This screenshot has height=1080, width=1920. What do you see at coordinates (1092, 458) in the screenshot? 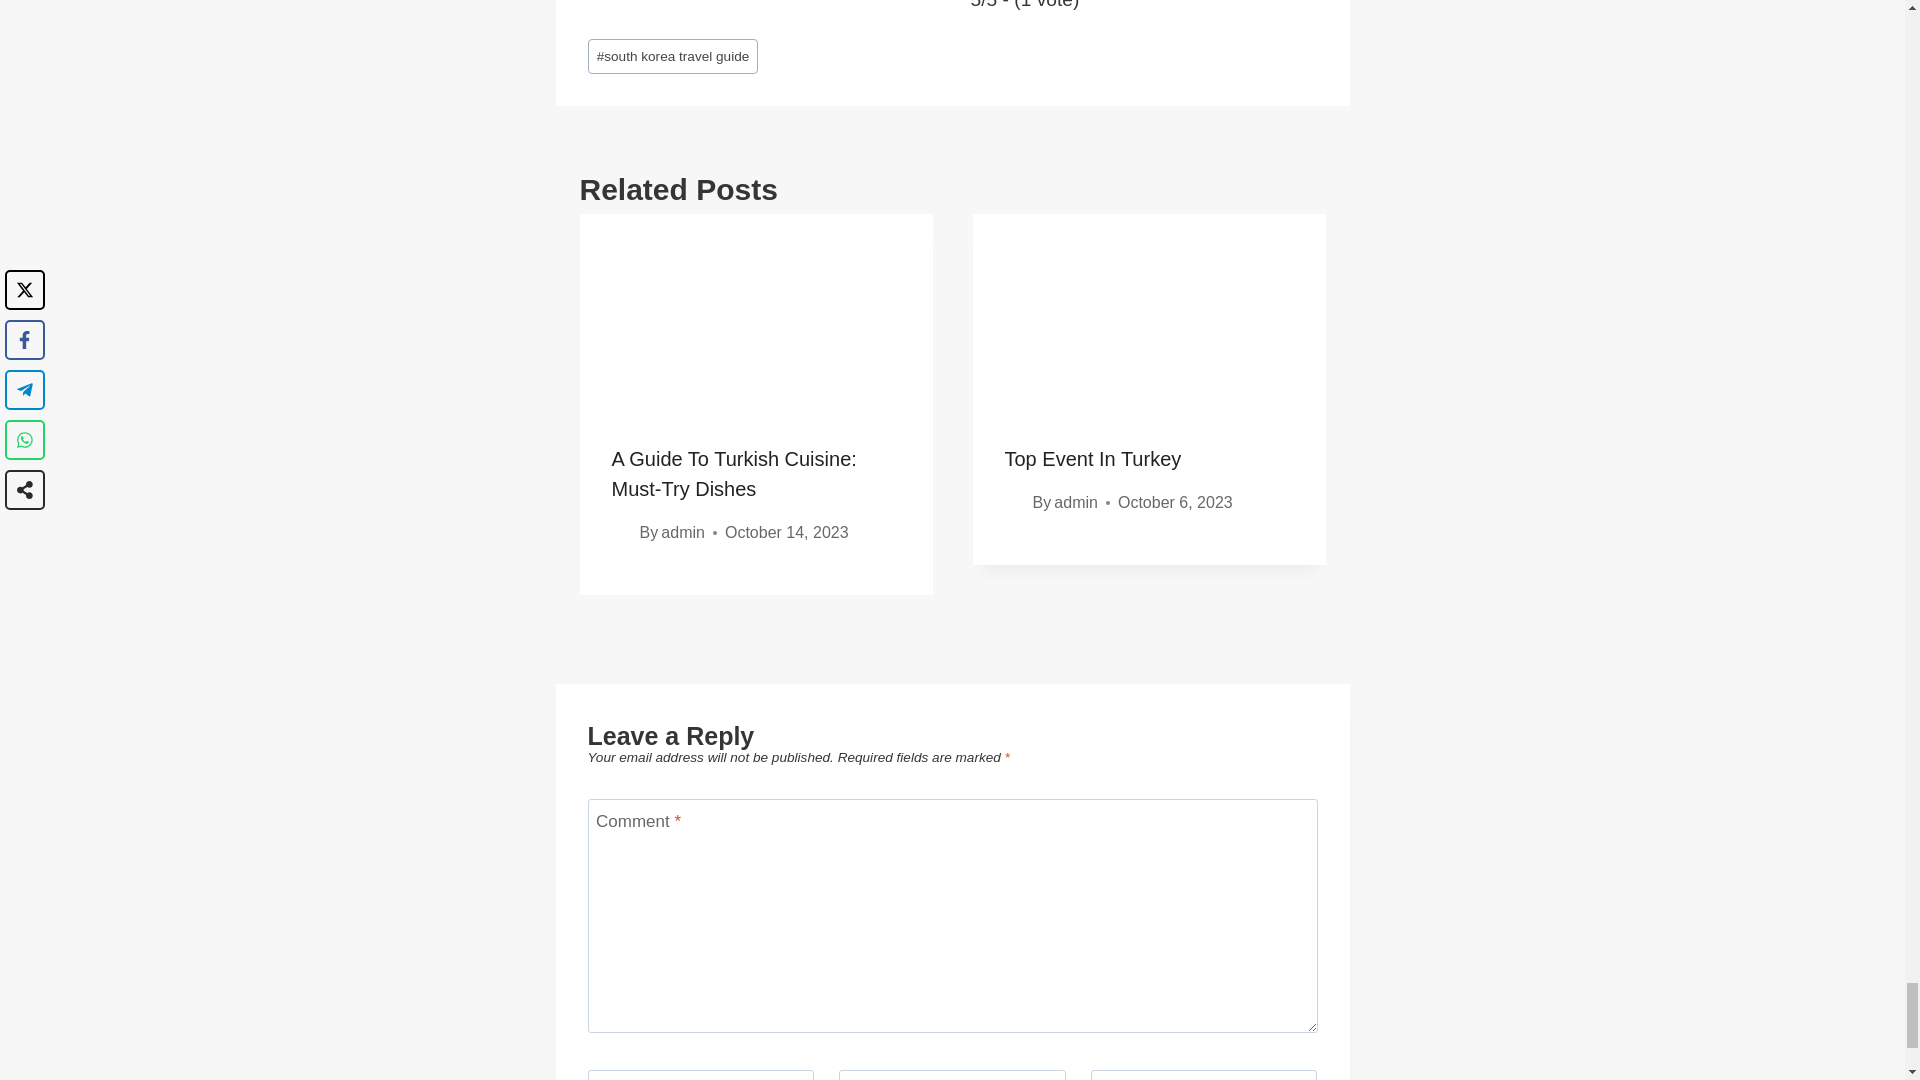
I see `Top Event In Turkey` at bounding box center [1092, 458].